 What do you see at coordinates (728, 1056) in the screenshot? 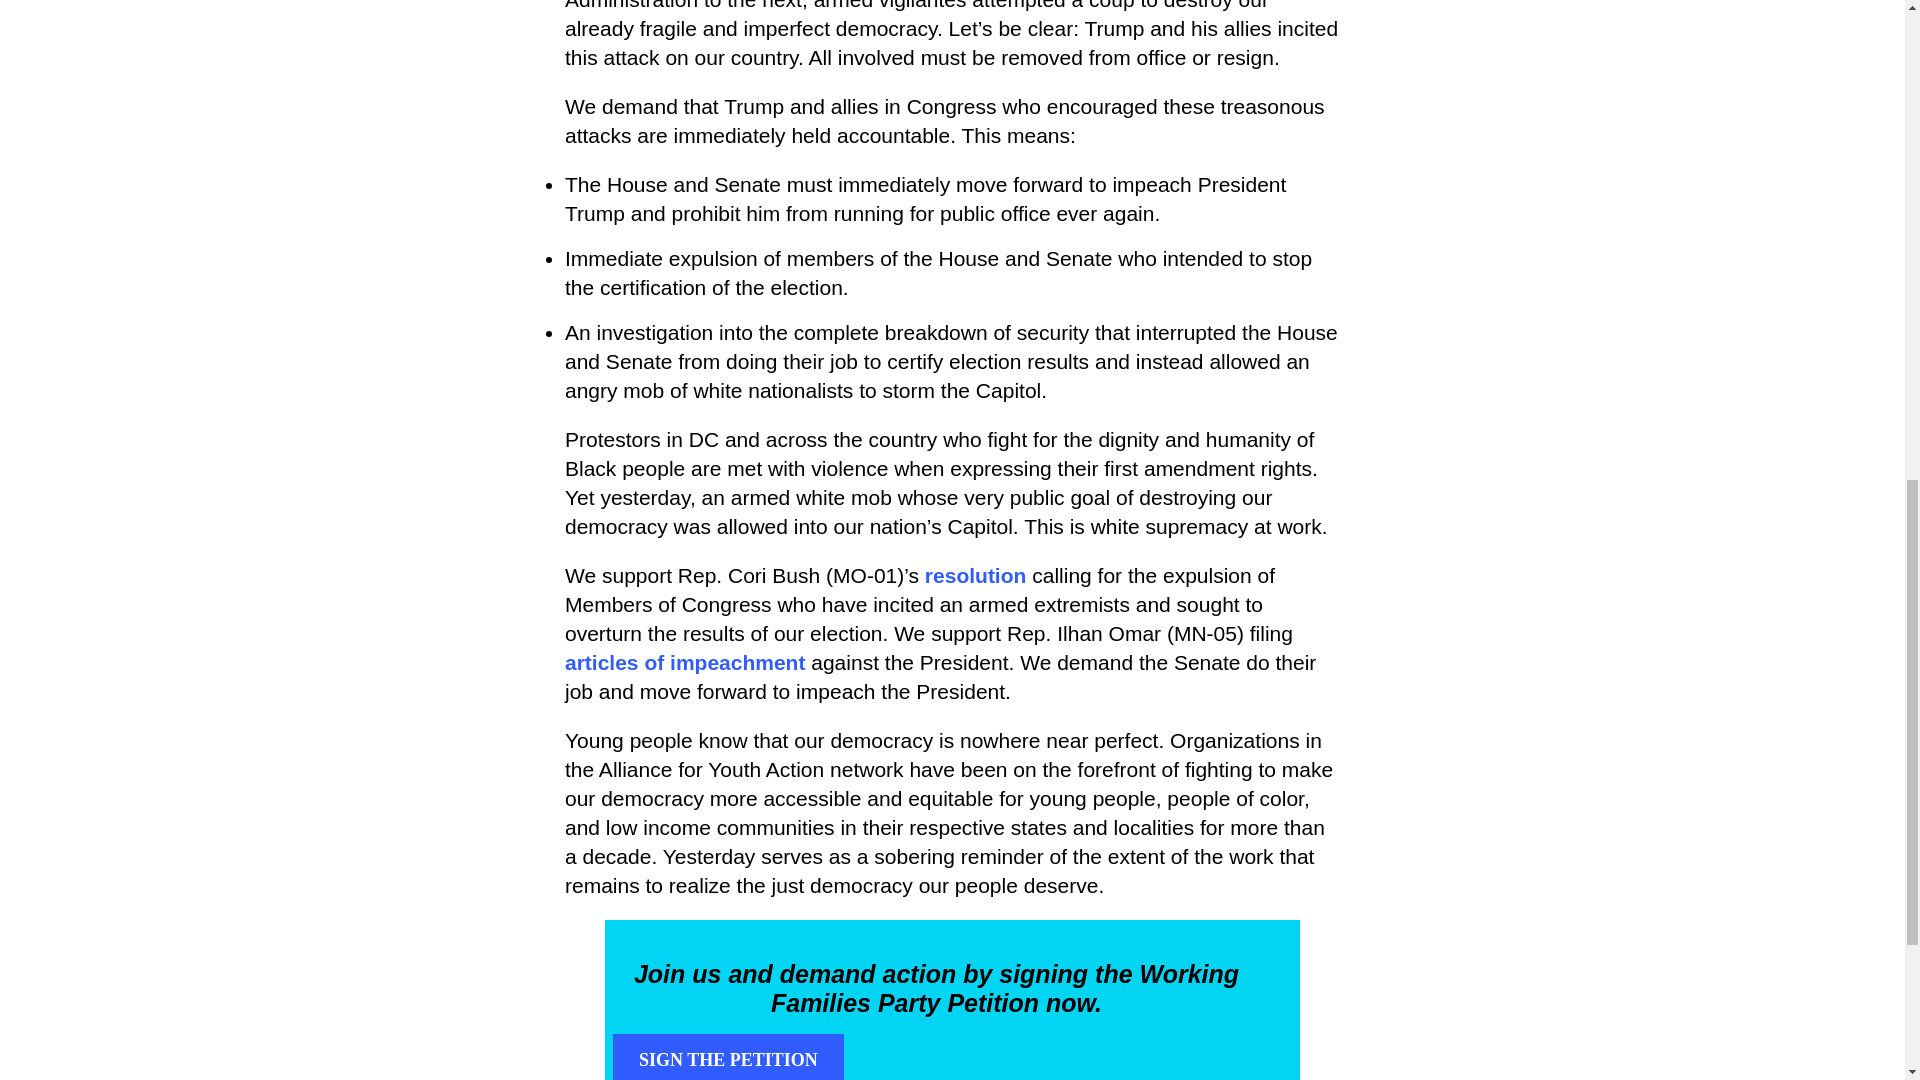
I see `SIGN THE PETITION` at bounding box center [728, 1056].